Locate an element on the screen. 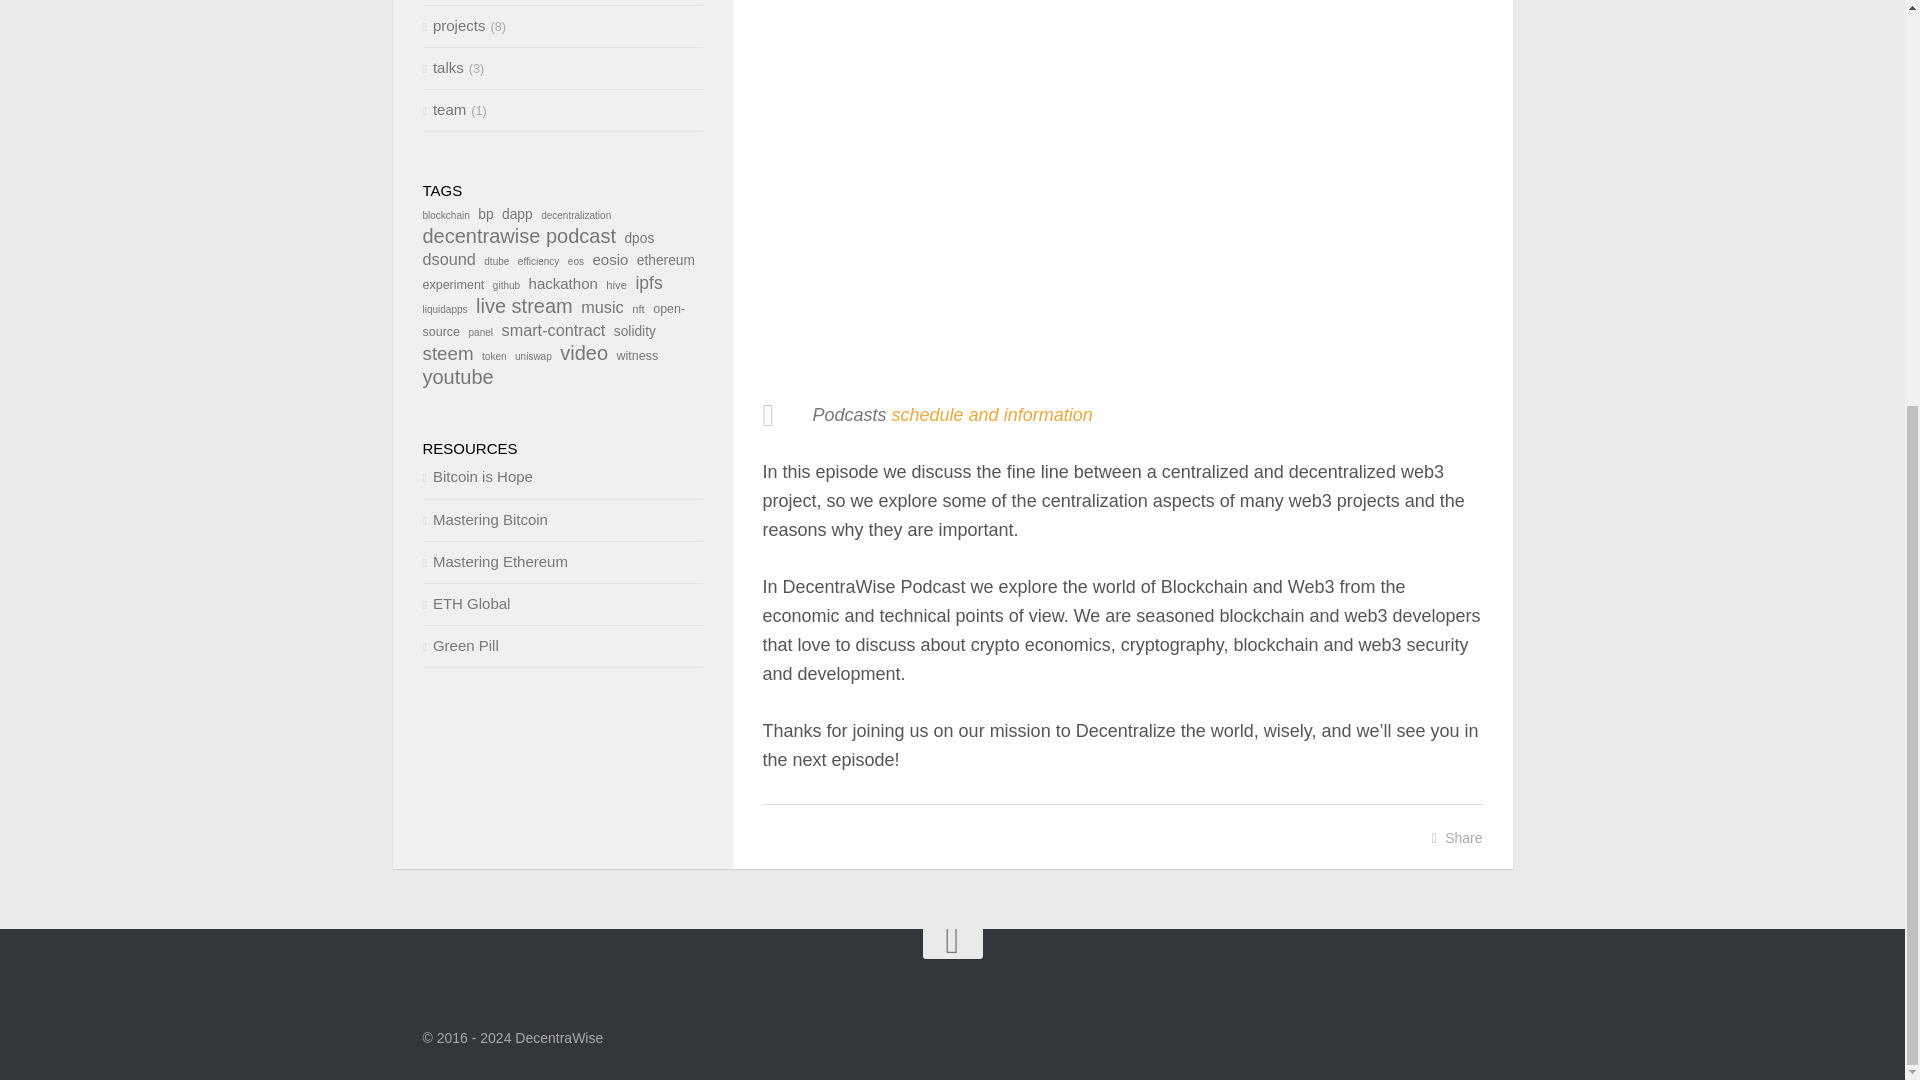 Image resolution: width=1920 pixels, height=1080 pixels. dapp is located at coordinates (517, 214).